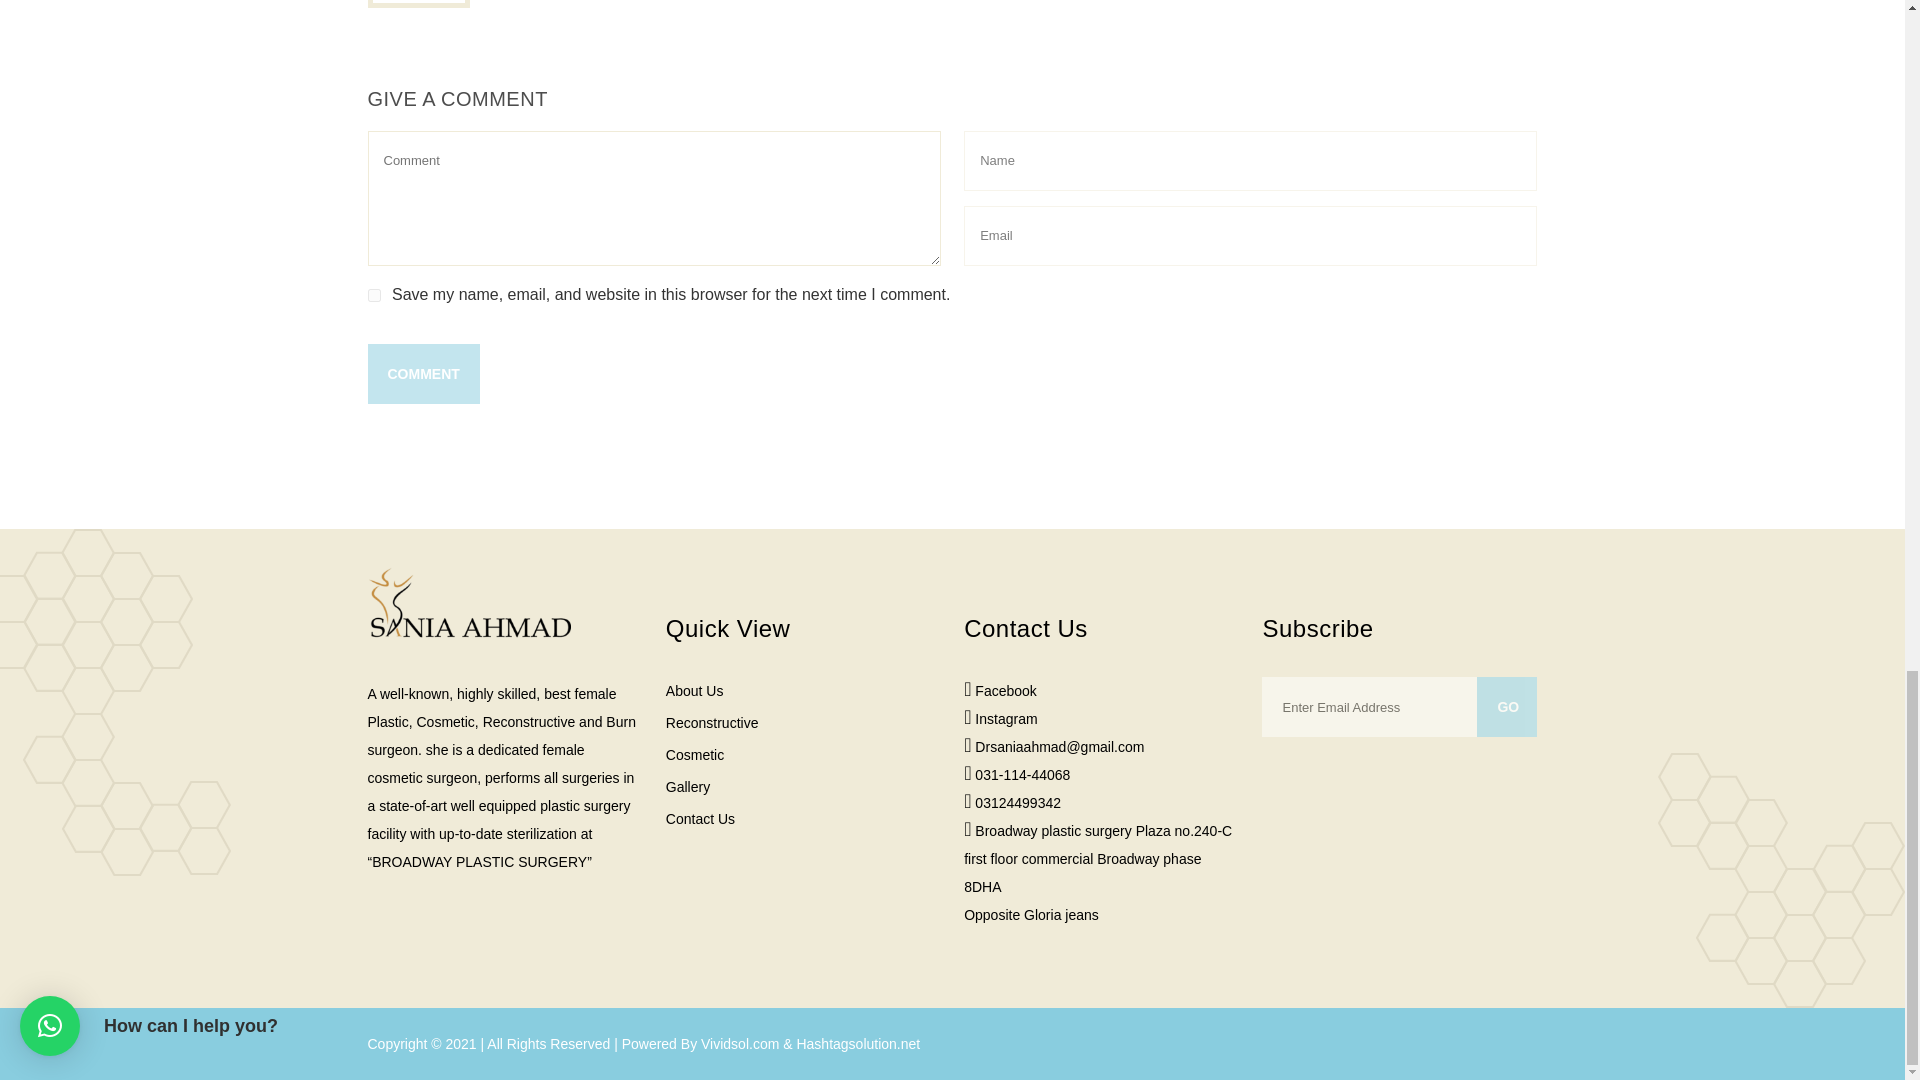  I want to click on Facebook, so click(1006, 690).